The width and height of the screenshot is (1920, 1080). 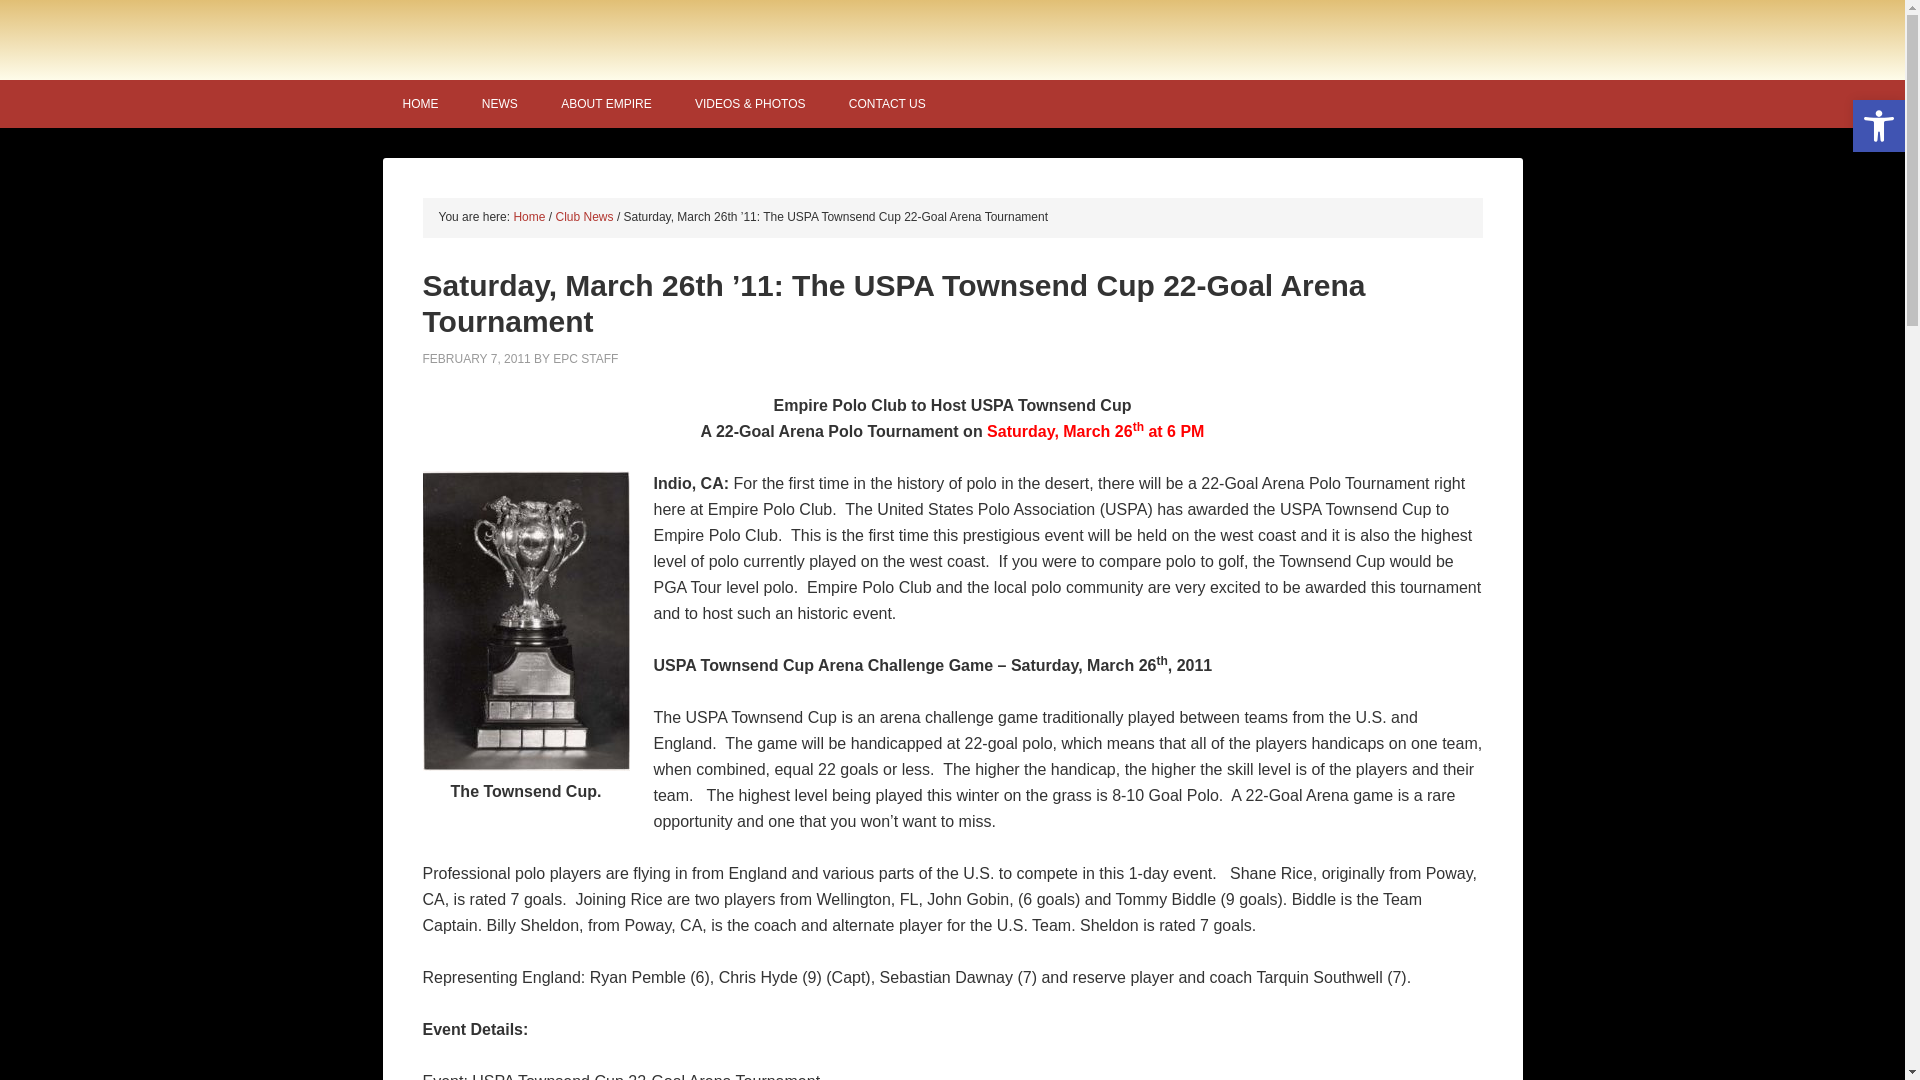 What do you see at coordinates (500, 104) in the screenshot?
I see `NEWS` at bounding box center [500, 104].